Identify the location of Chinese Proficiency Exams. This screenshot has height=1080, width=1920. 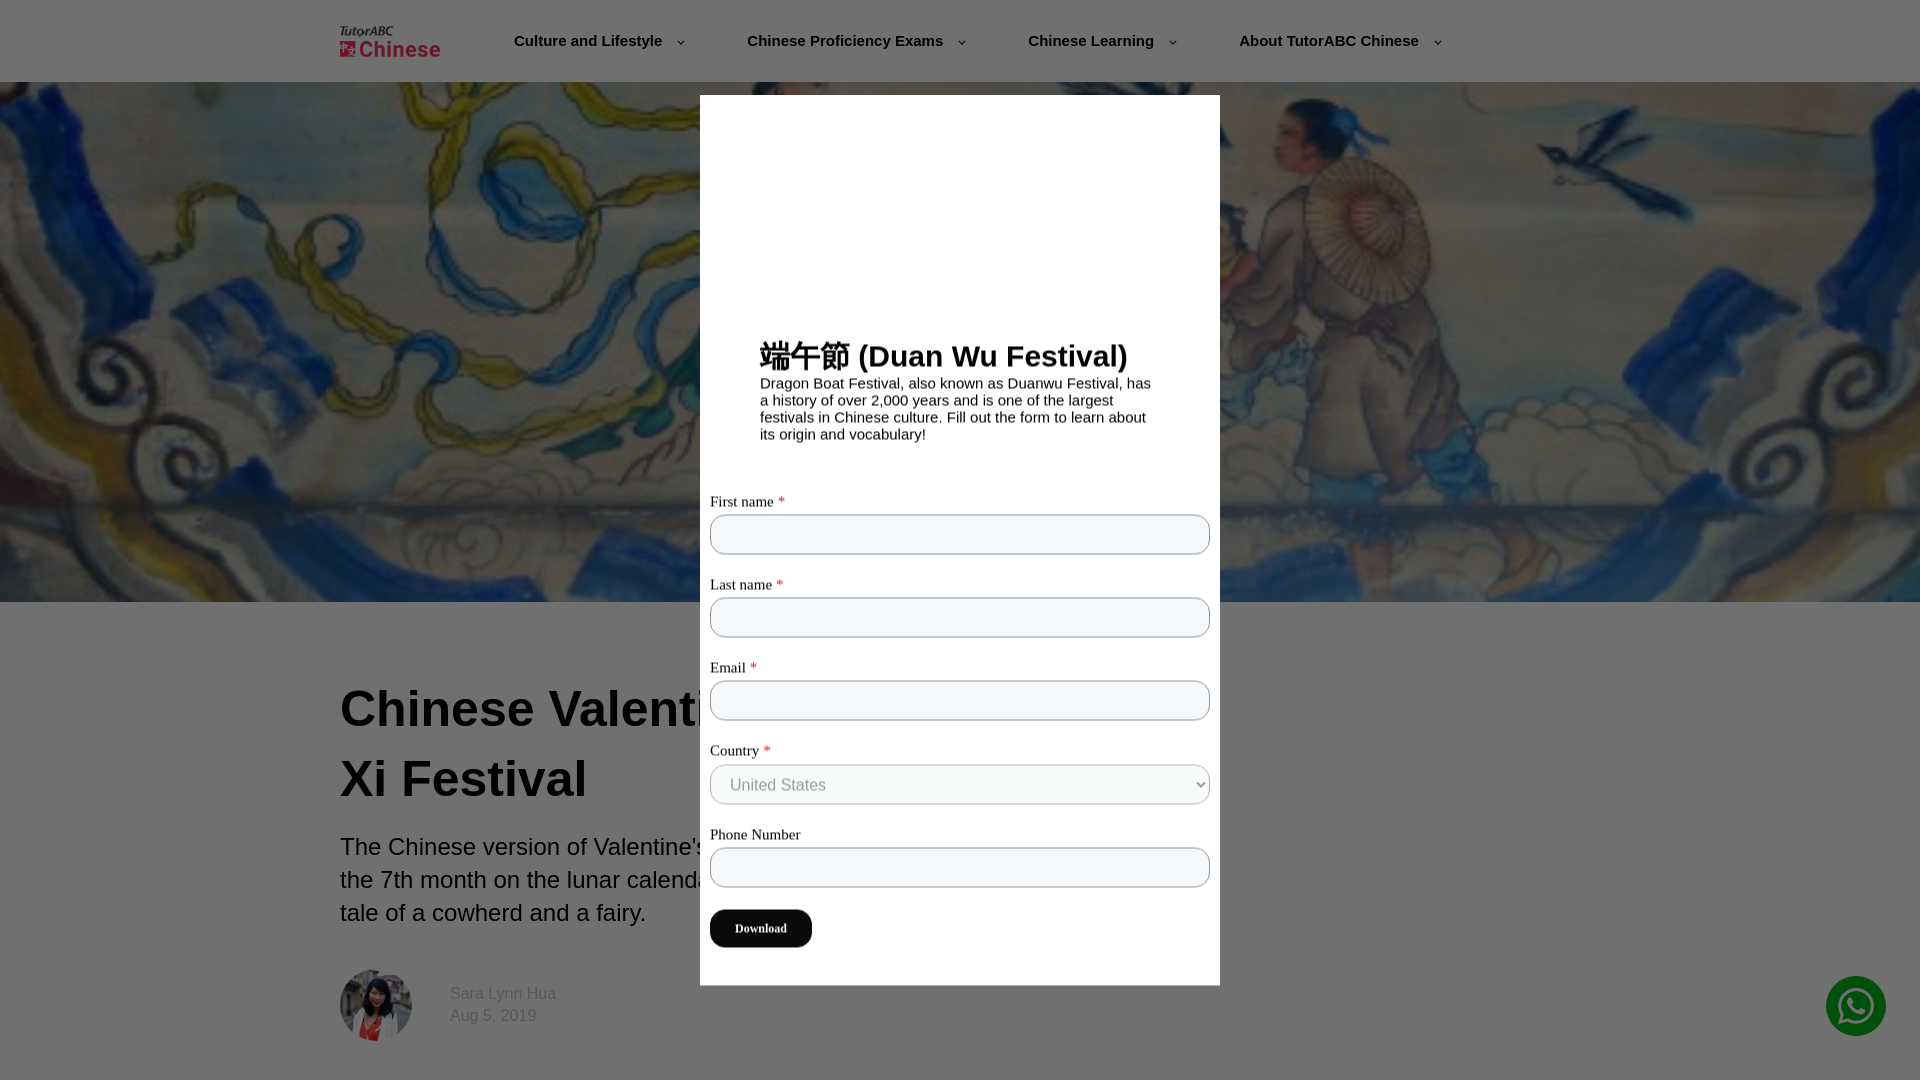
(854, 40).